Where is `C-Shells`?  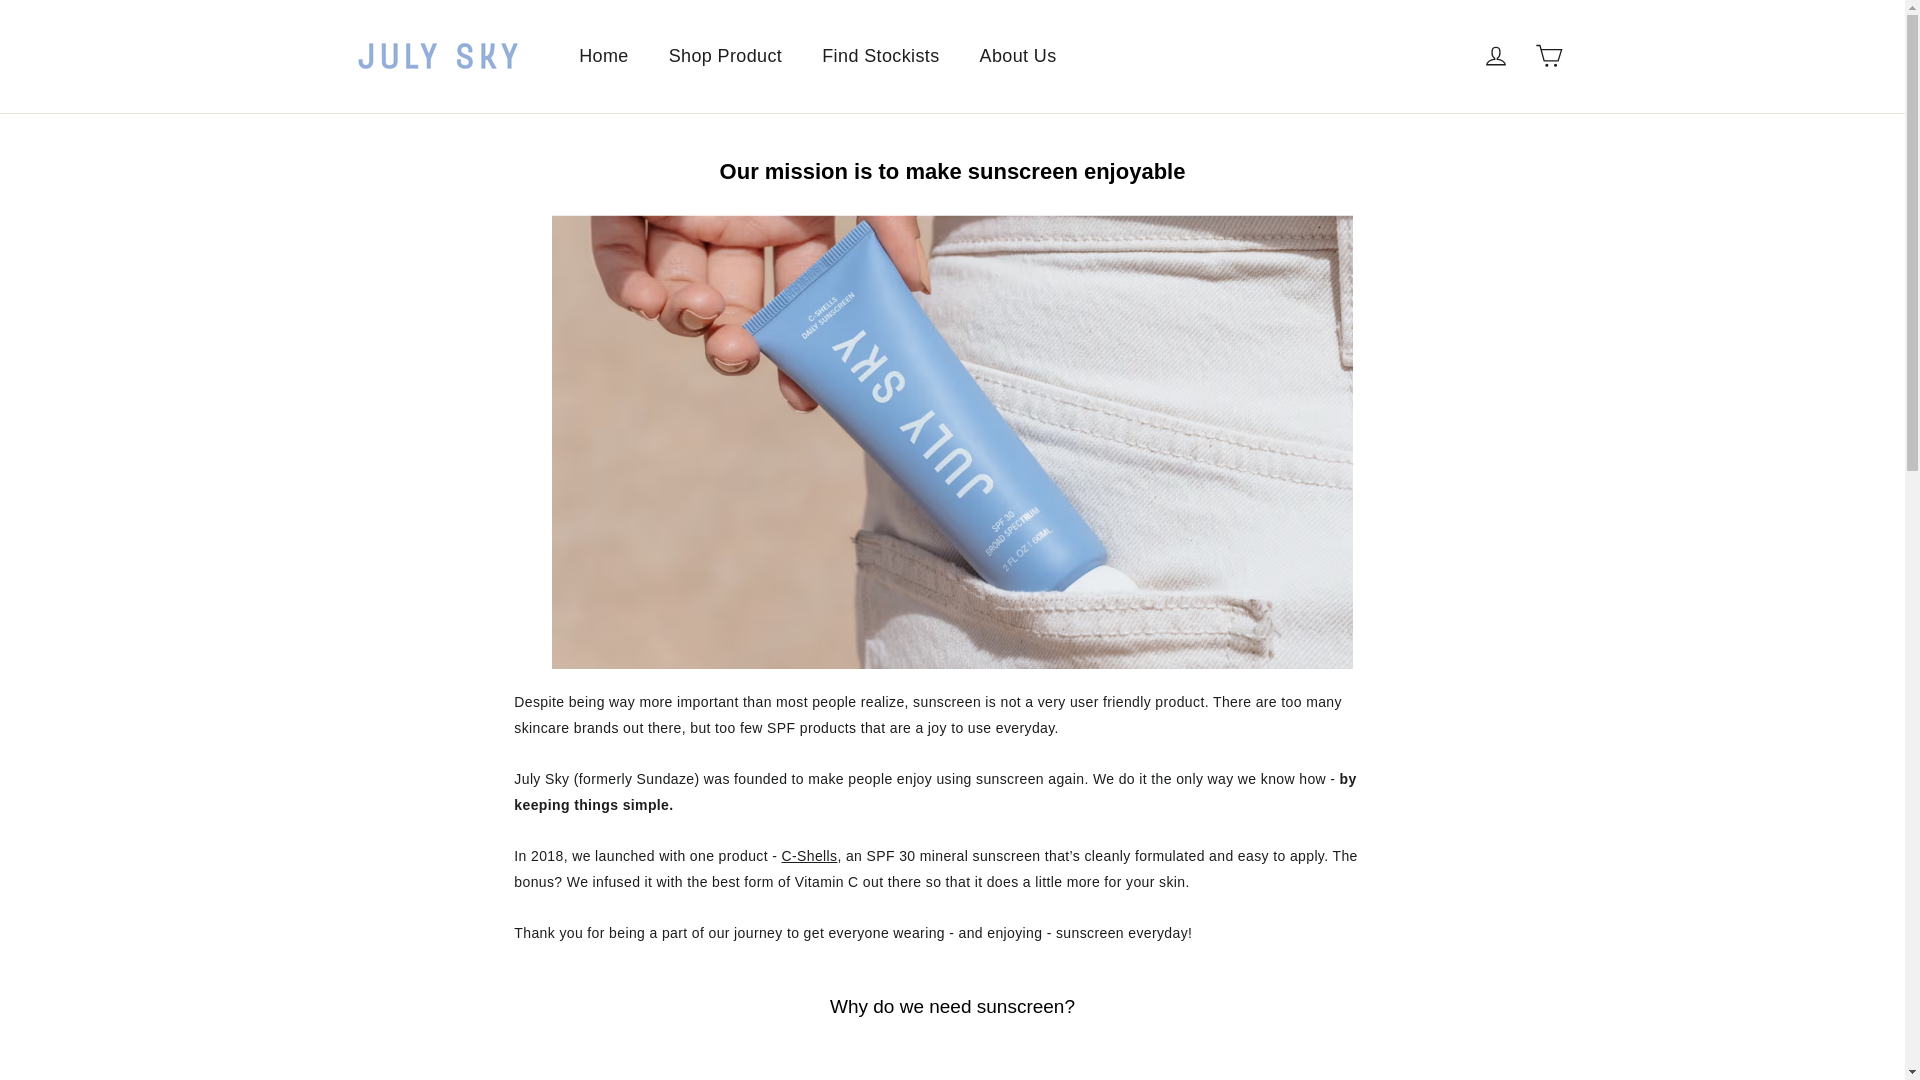 C-Shells is located at coordinates (809, 856).